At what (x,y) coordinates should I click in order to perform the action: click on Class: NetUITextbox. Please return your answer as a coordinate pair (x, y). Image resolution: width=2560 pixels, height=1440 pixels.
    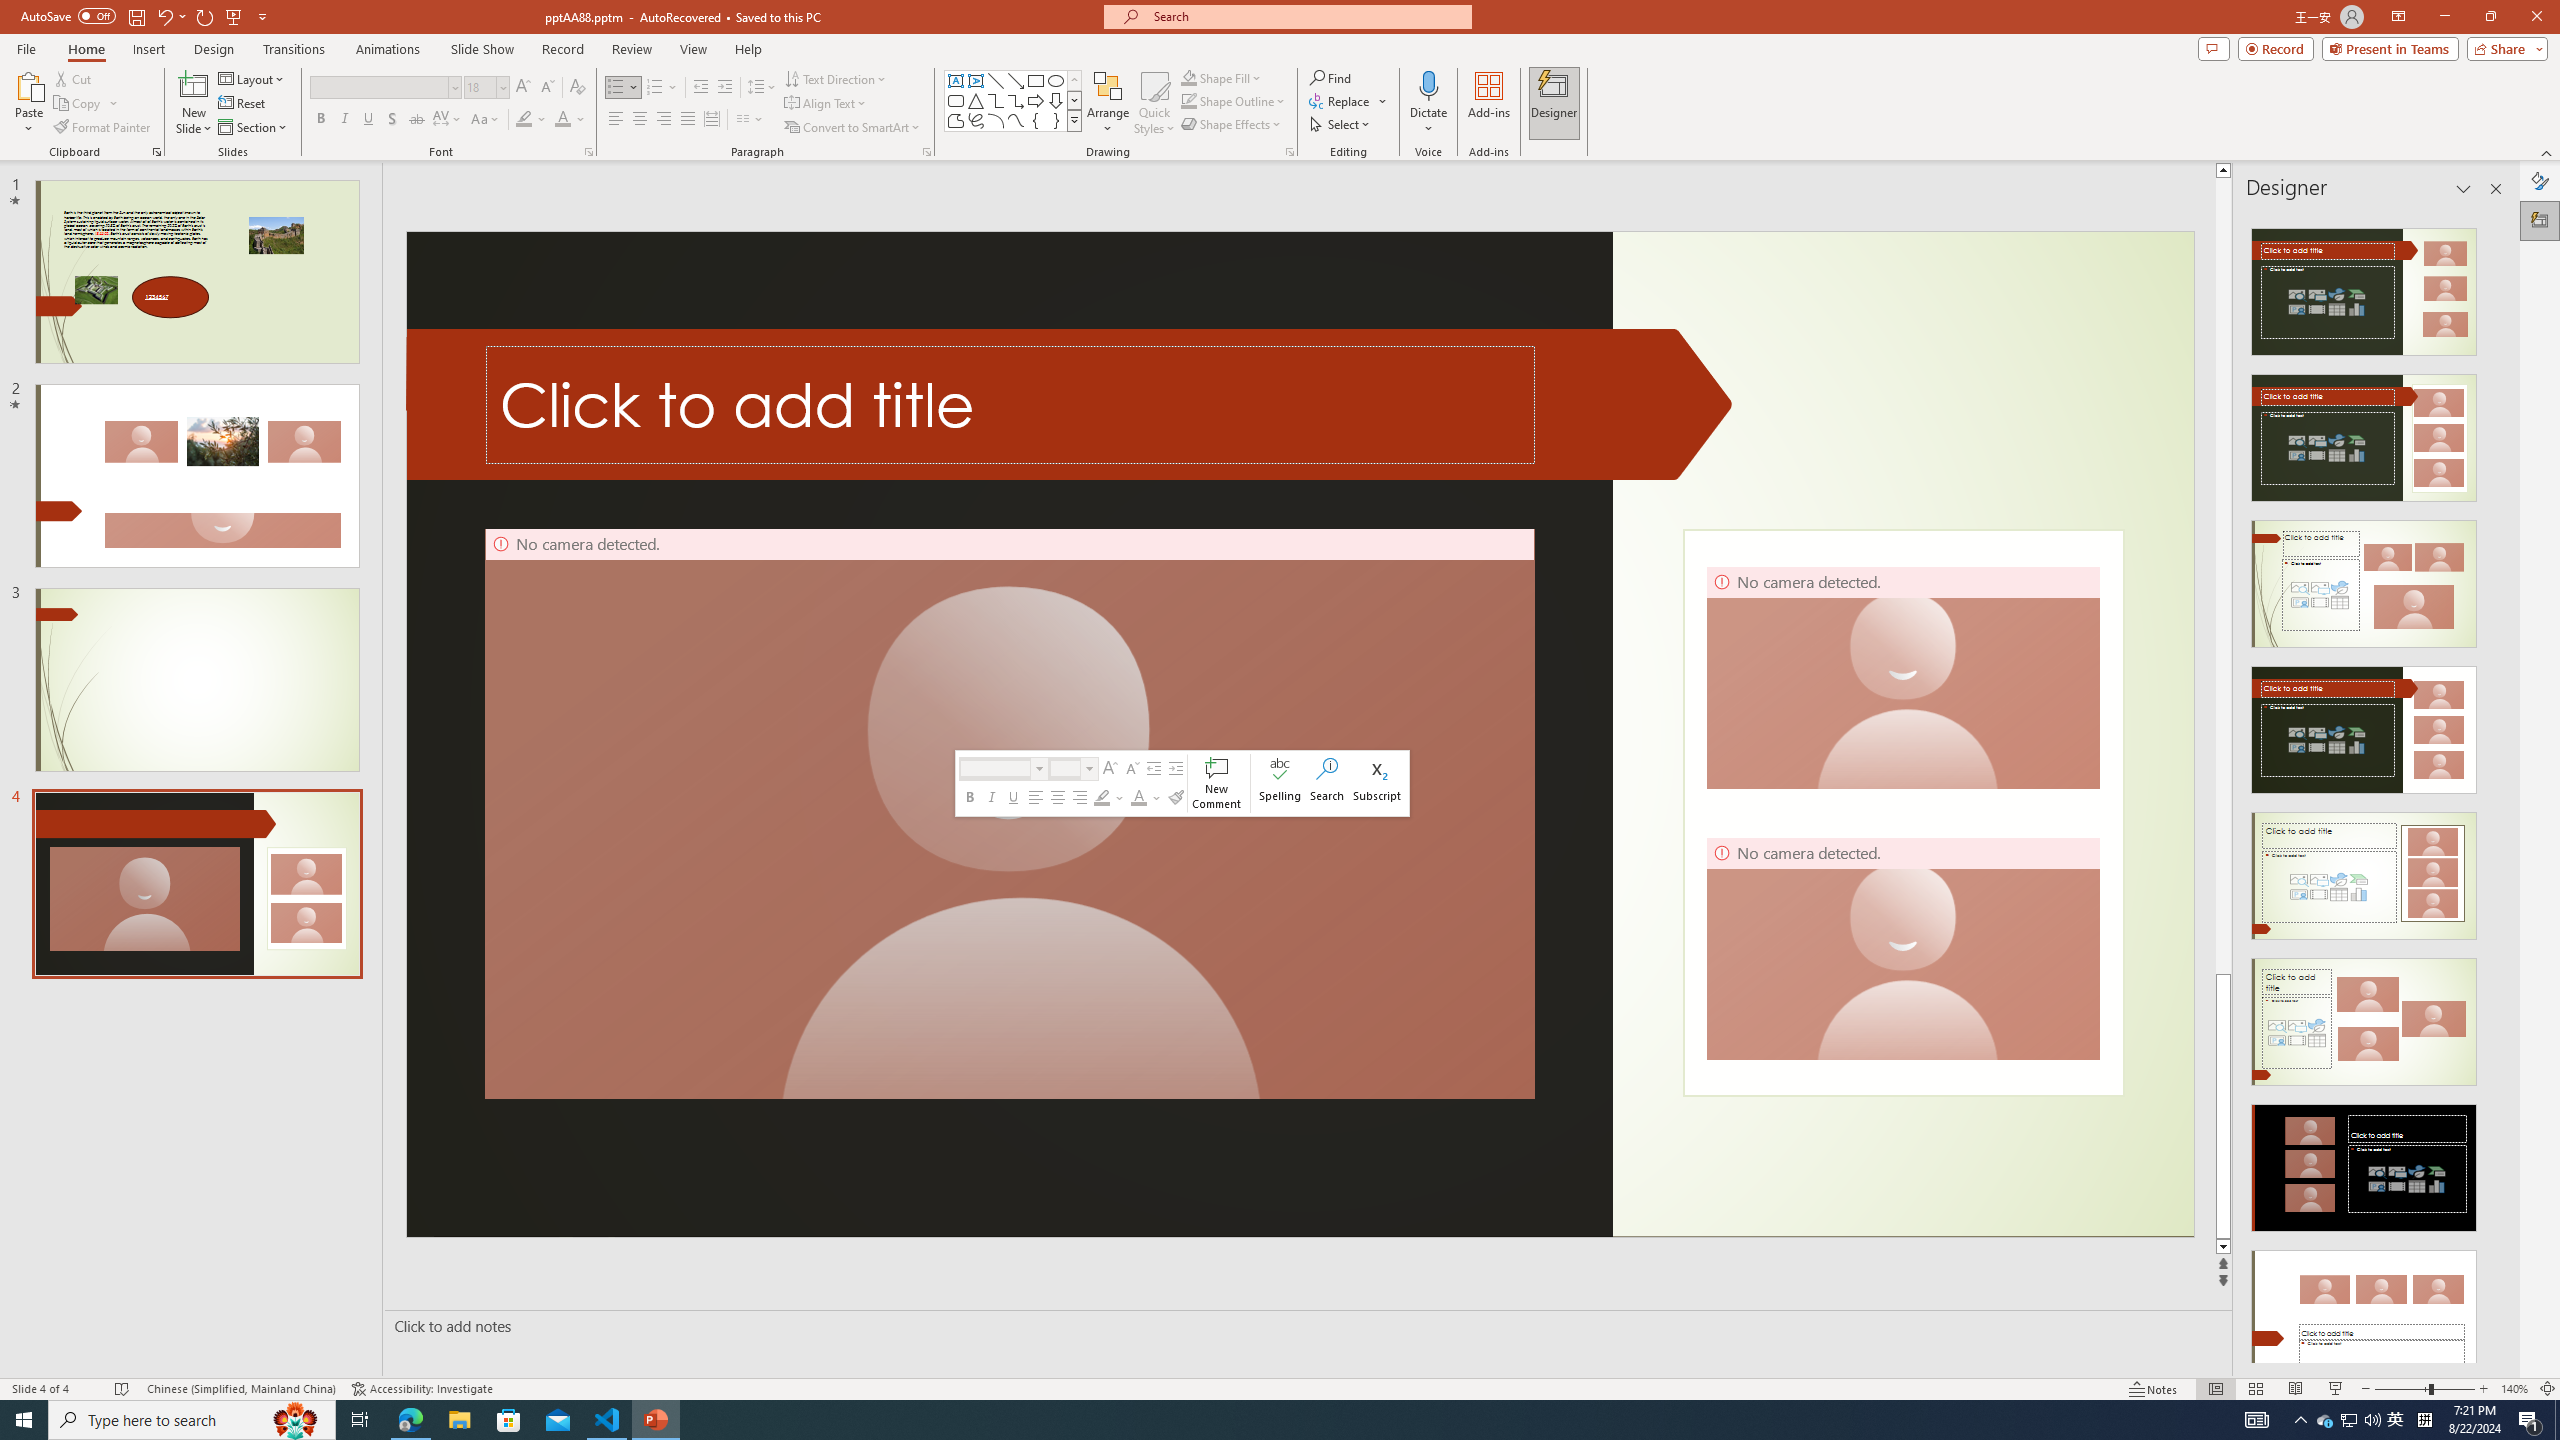
    Looking at the image, I should click on (1064, 768).